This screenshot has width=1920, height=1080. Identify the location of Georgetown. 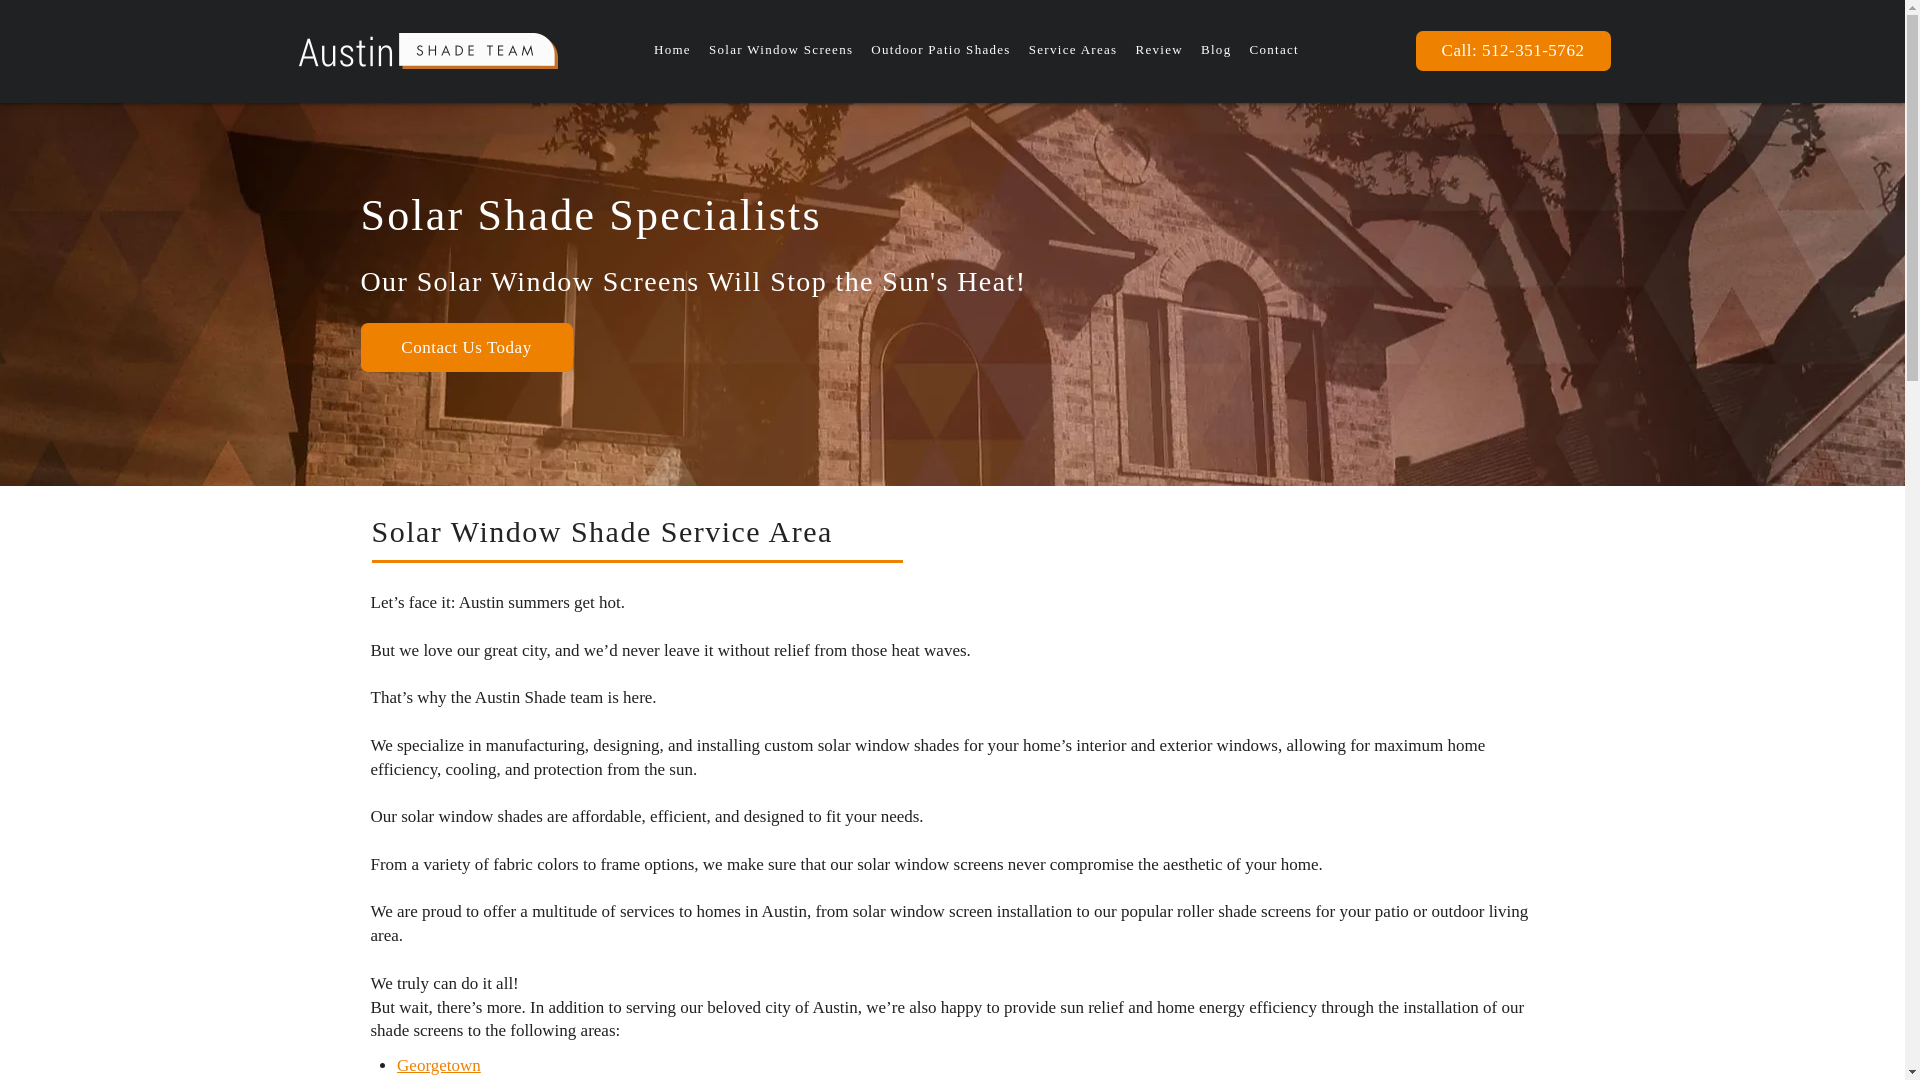
(439, 1065).